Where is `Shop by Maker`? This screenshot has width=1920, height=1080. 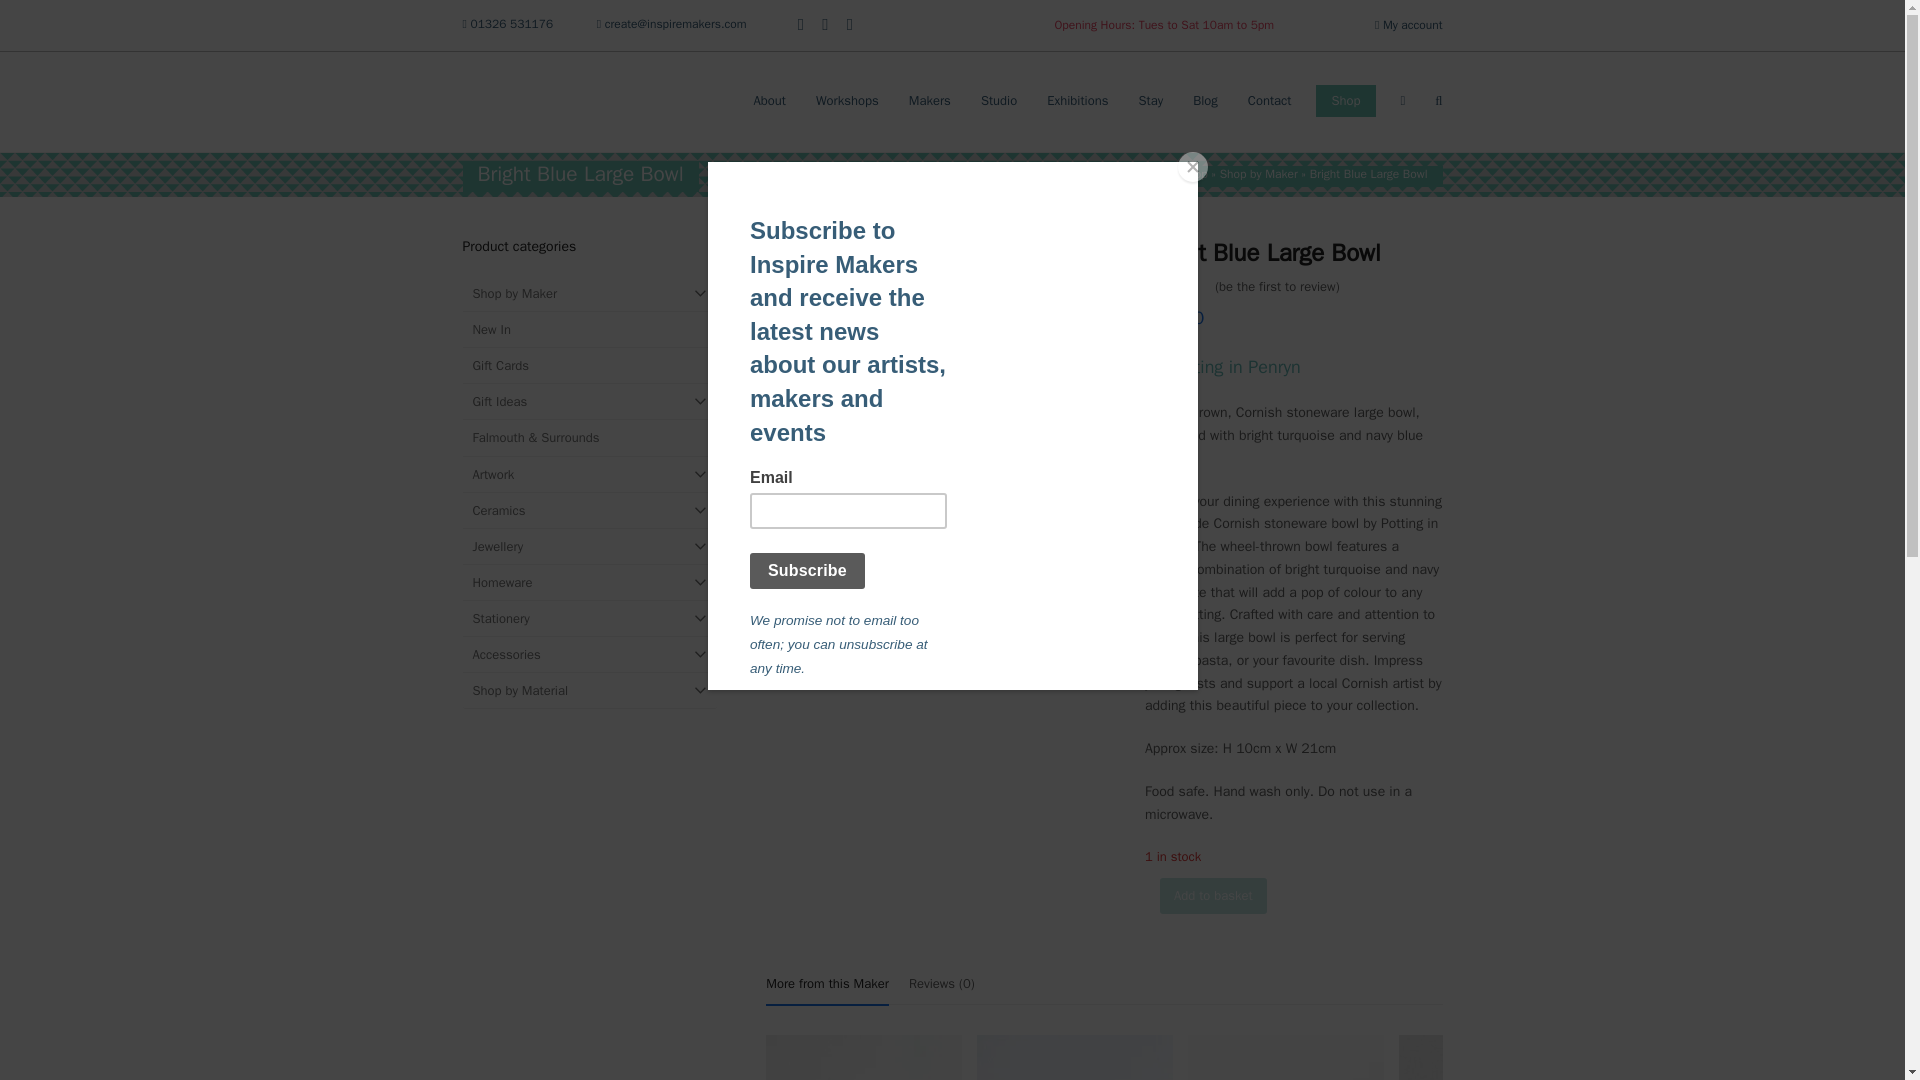
Shop by Maker is located at coordinates (1258, 174).